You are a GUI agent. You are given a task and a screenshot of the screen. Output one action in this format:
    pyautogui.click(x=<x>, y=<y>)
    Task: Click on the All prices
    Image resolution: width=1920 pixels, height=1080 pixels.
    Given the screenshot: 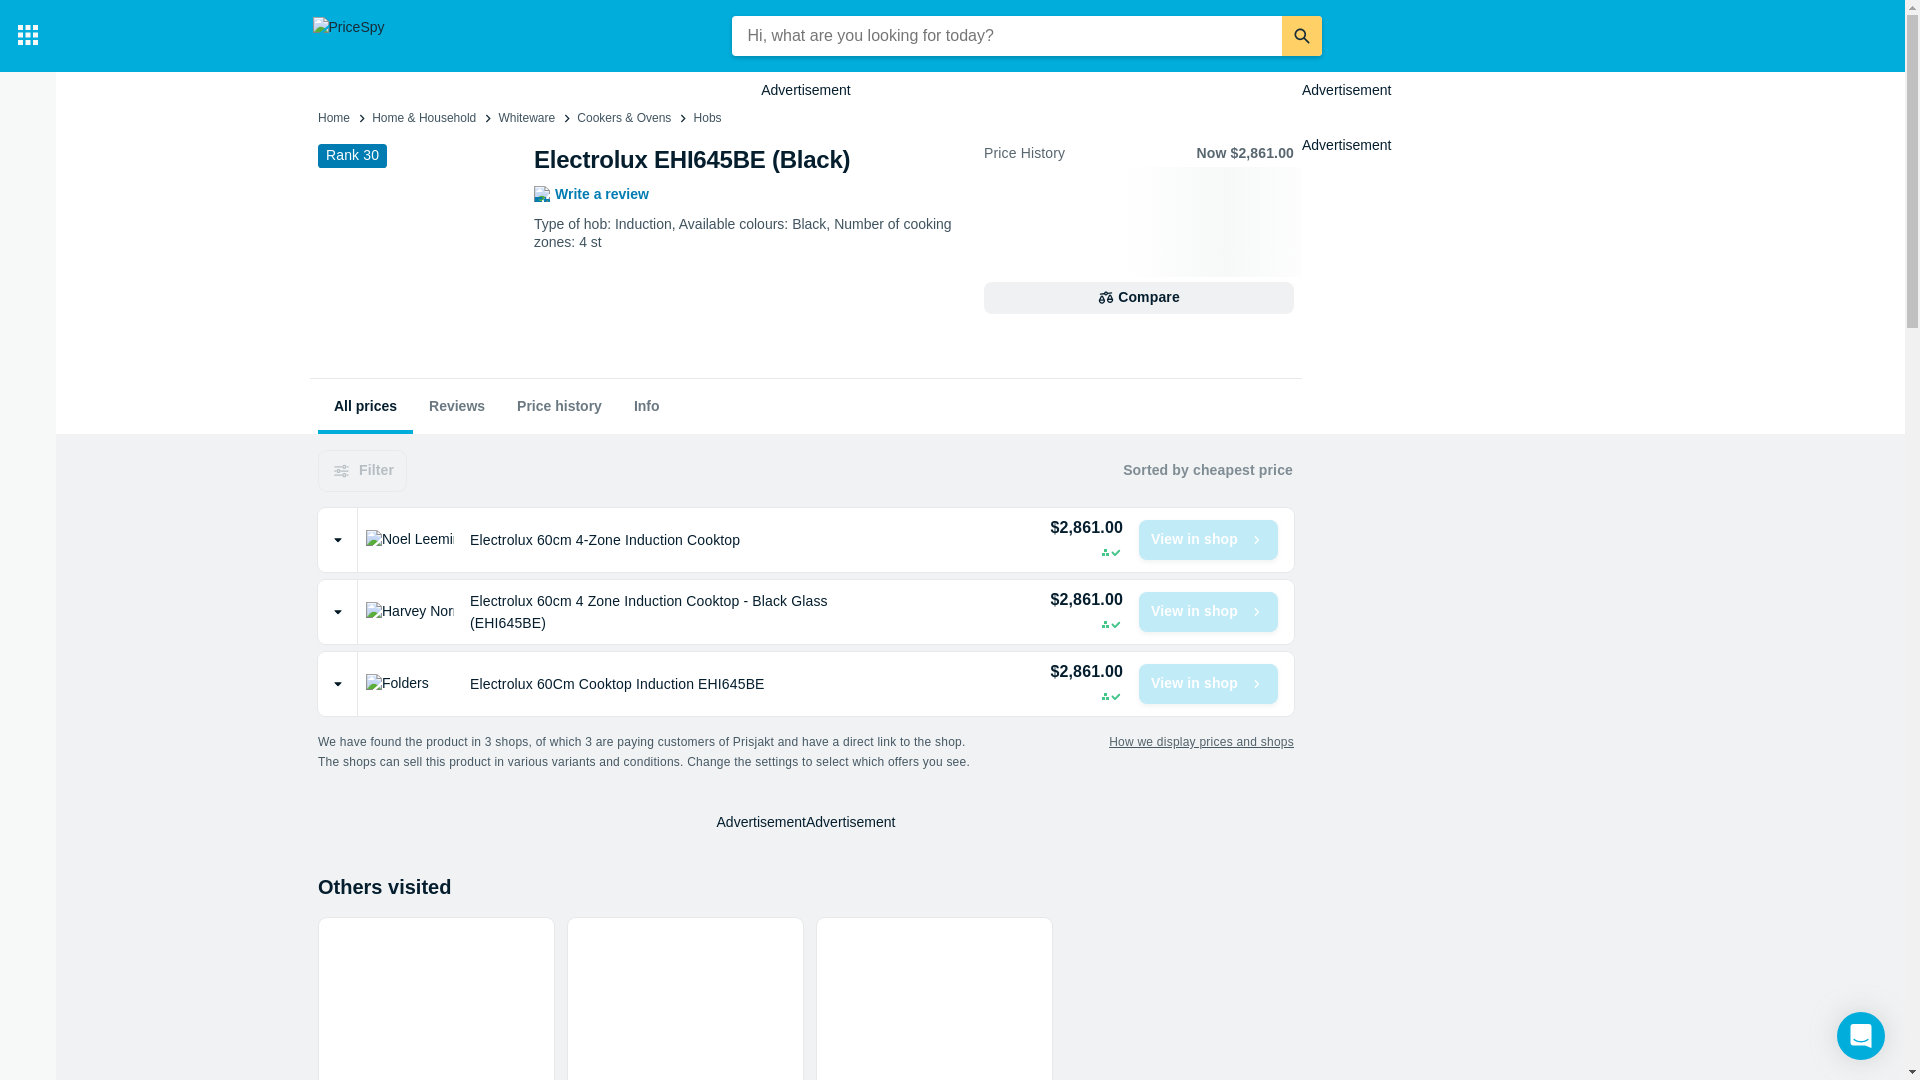 What is the action you would take?
    pyautogui.click(x=365, y=406)
    